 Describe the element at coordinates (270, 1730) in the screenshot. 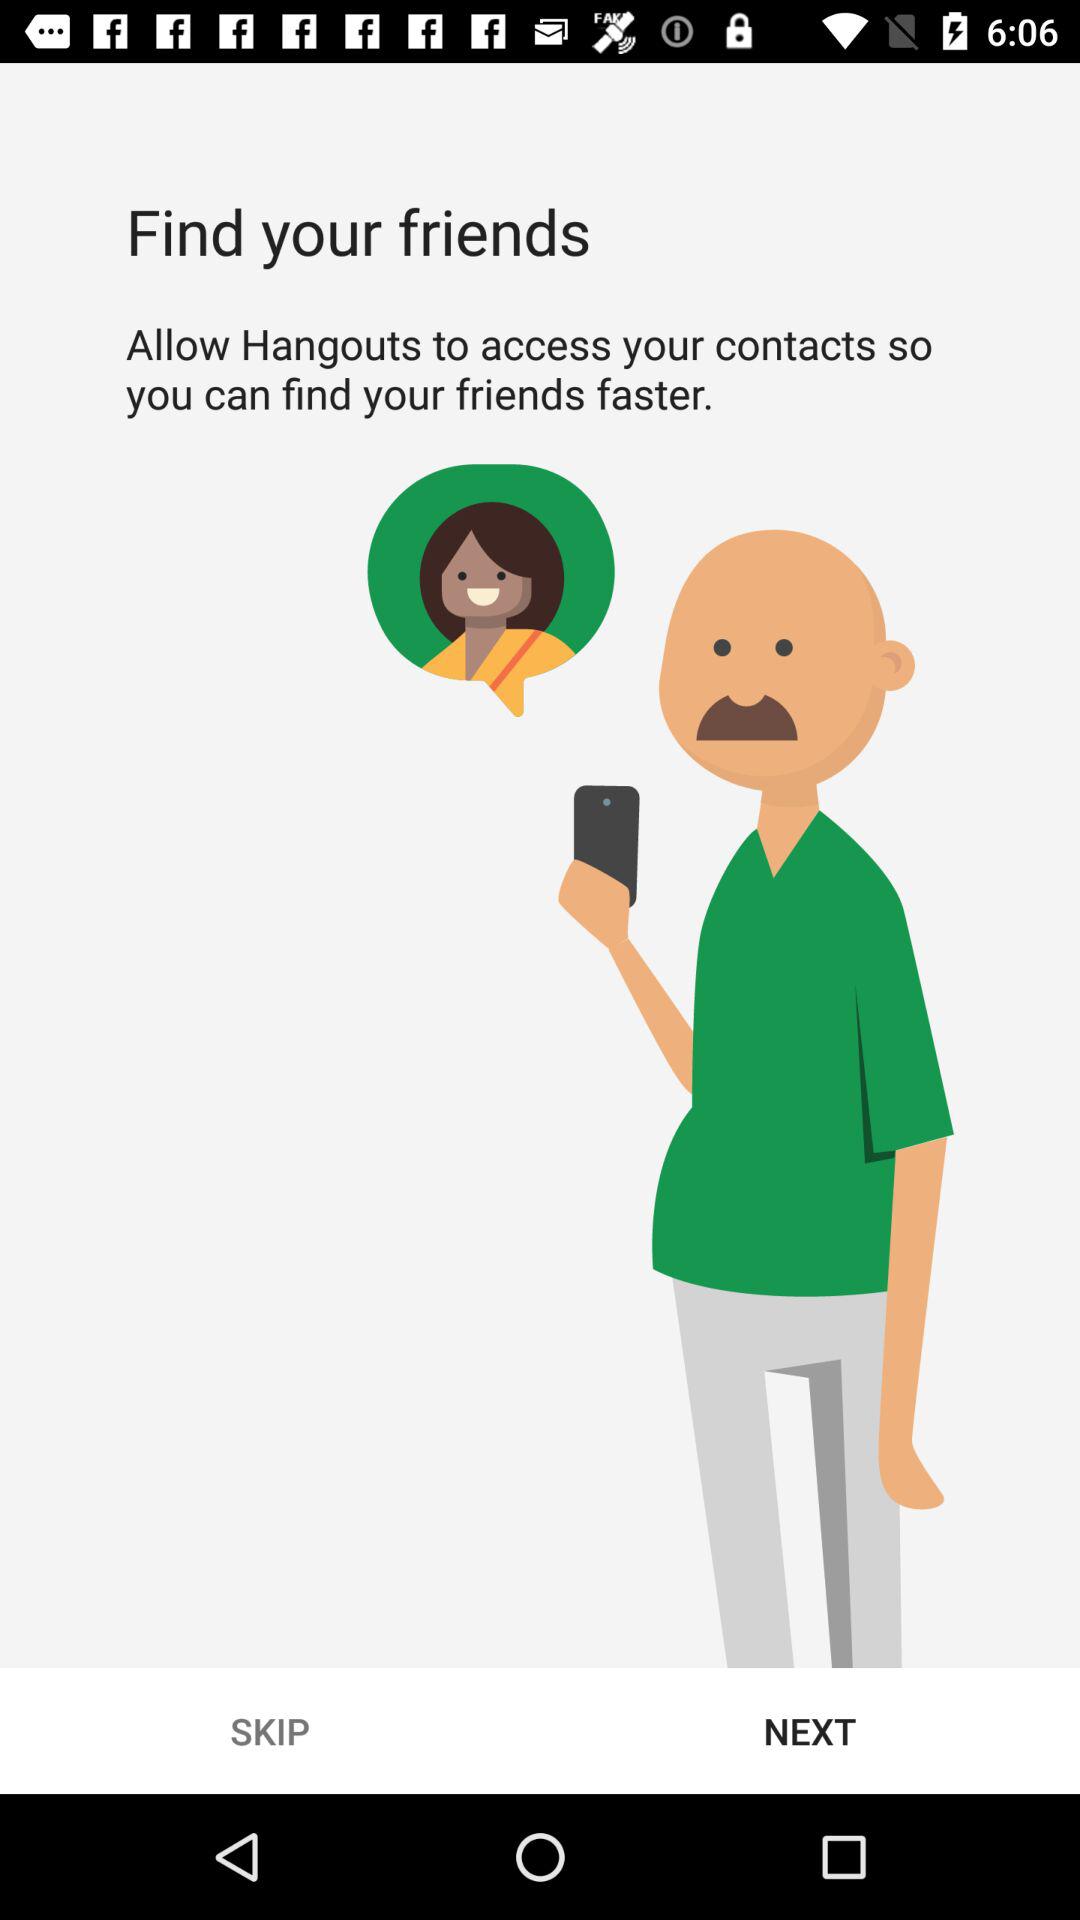

I see `select the skip button` at that location.